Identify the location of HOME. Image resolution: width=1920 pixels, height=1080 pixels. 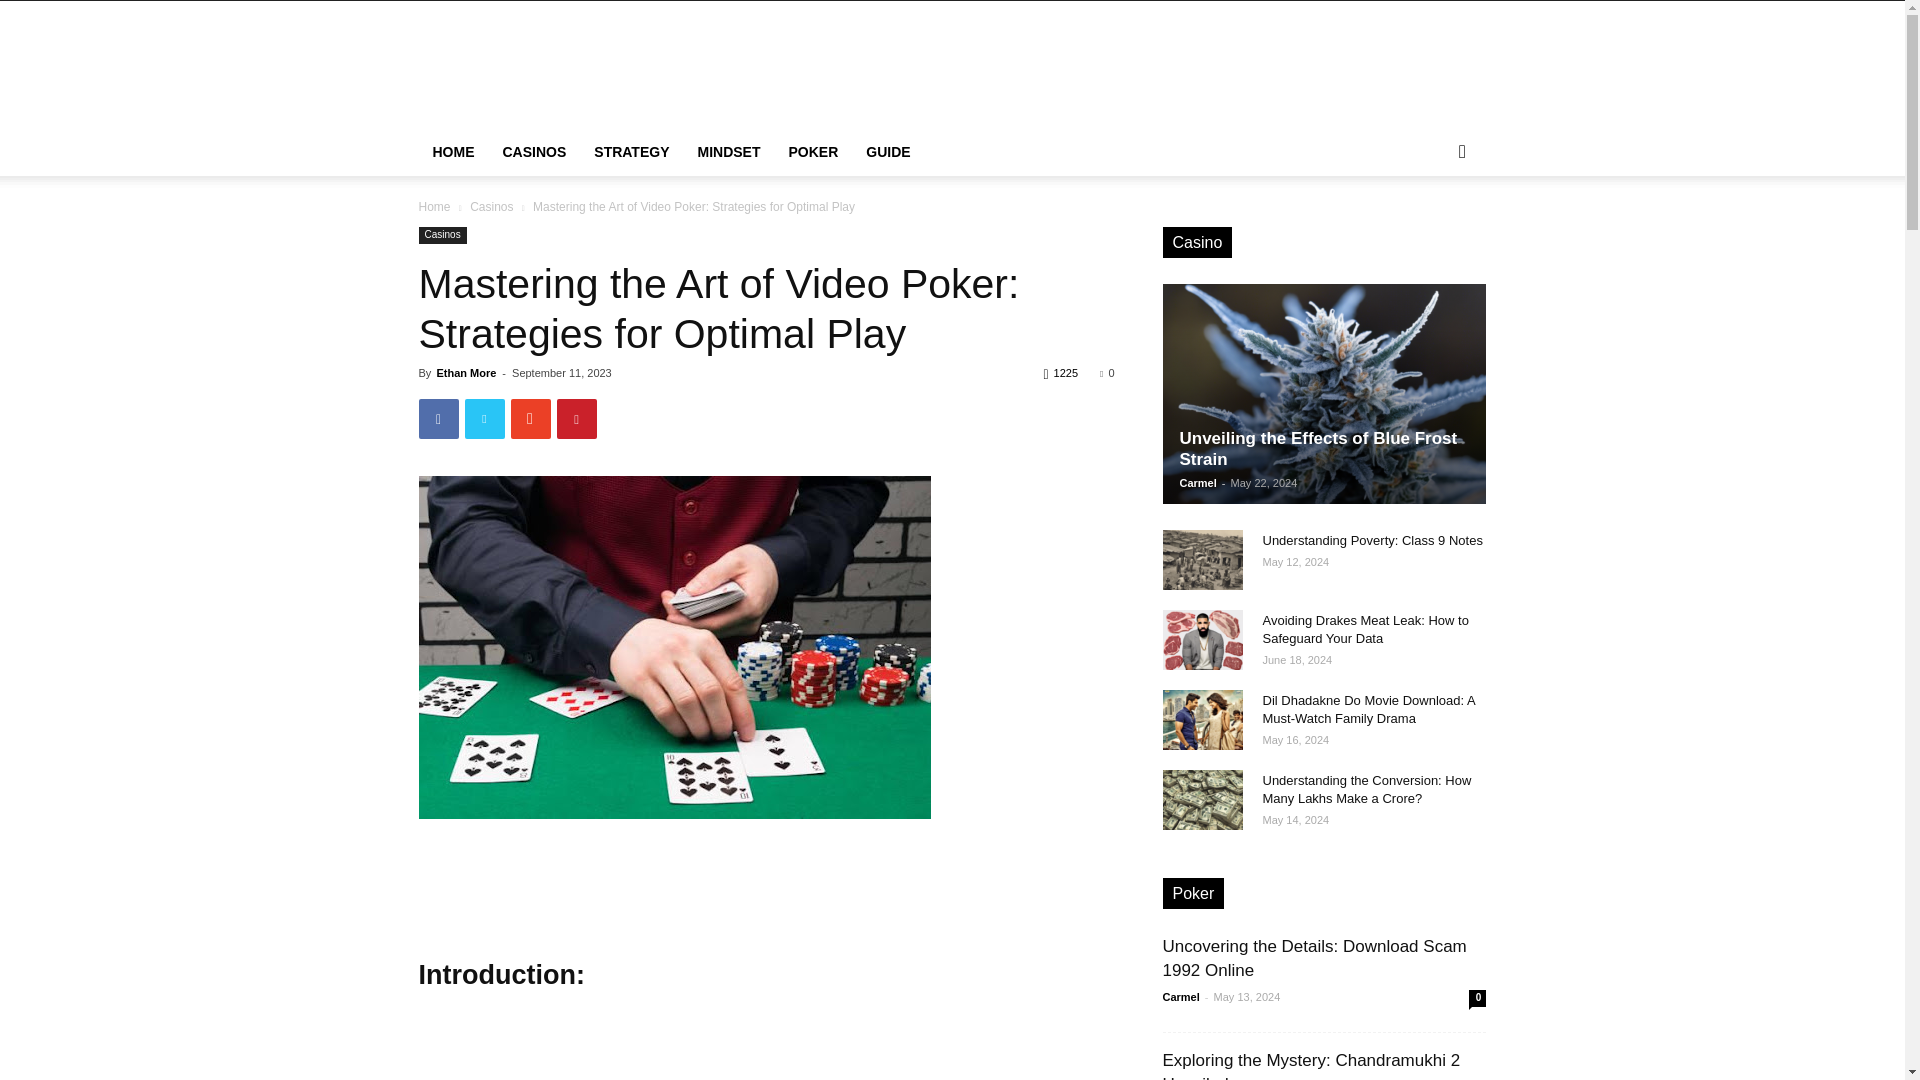
(452, 152).